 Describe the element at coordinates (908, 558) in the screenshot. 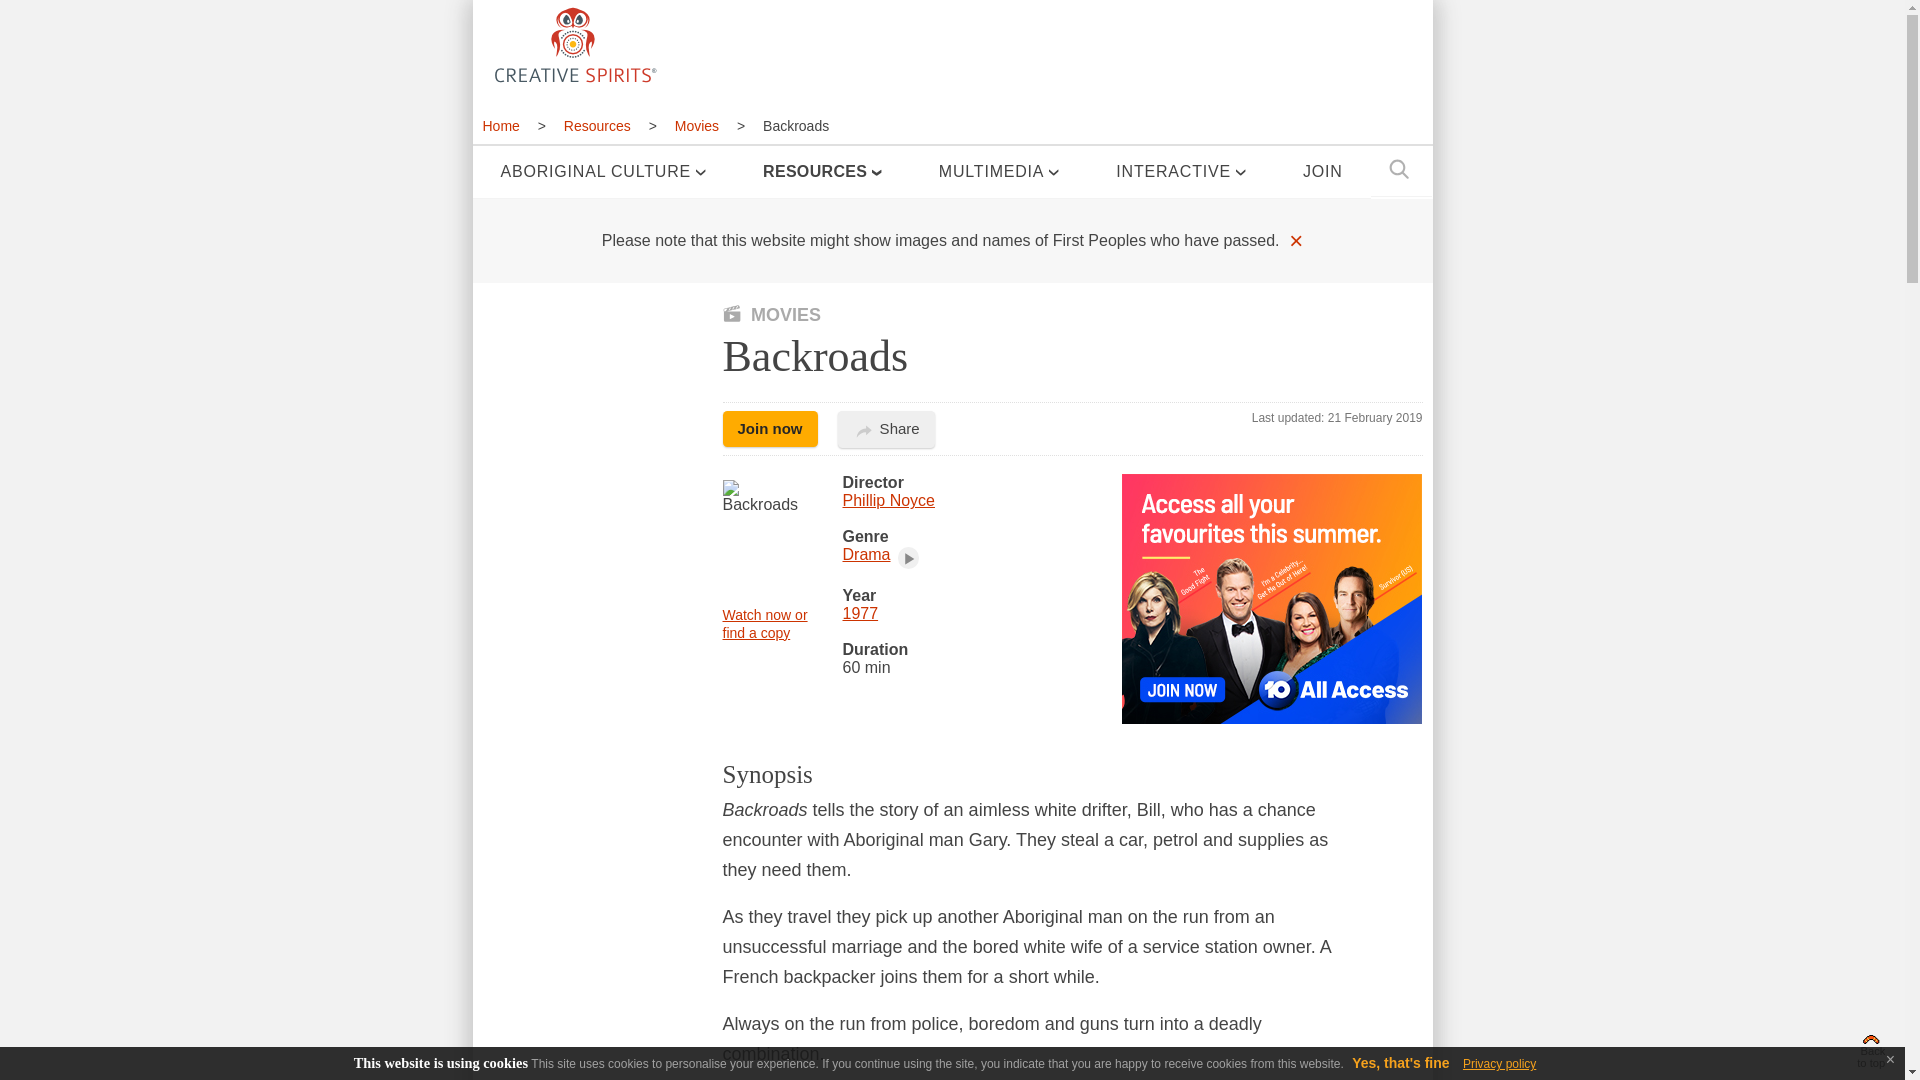

I see `Explore more genres` at that location.